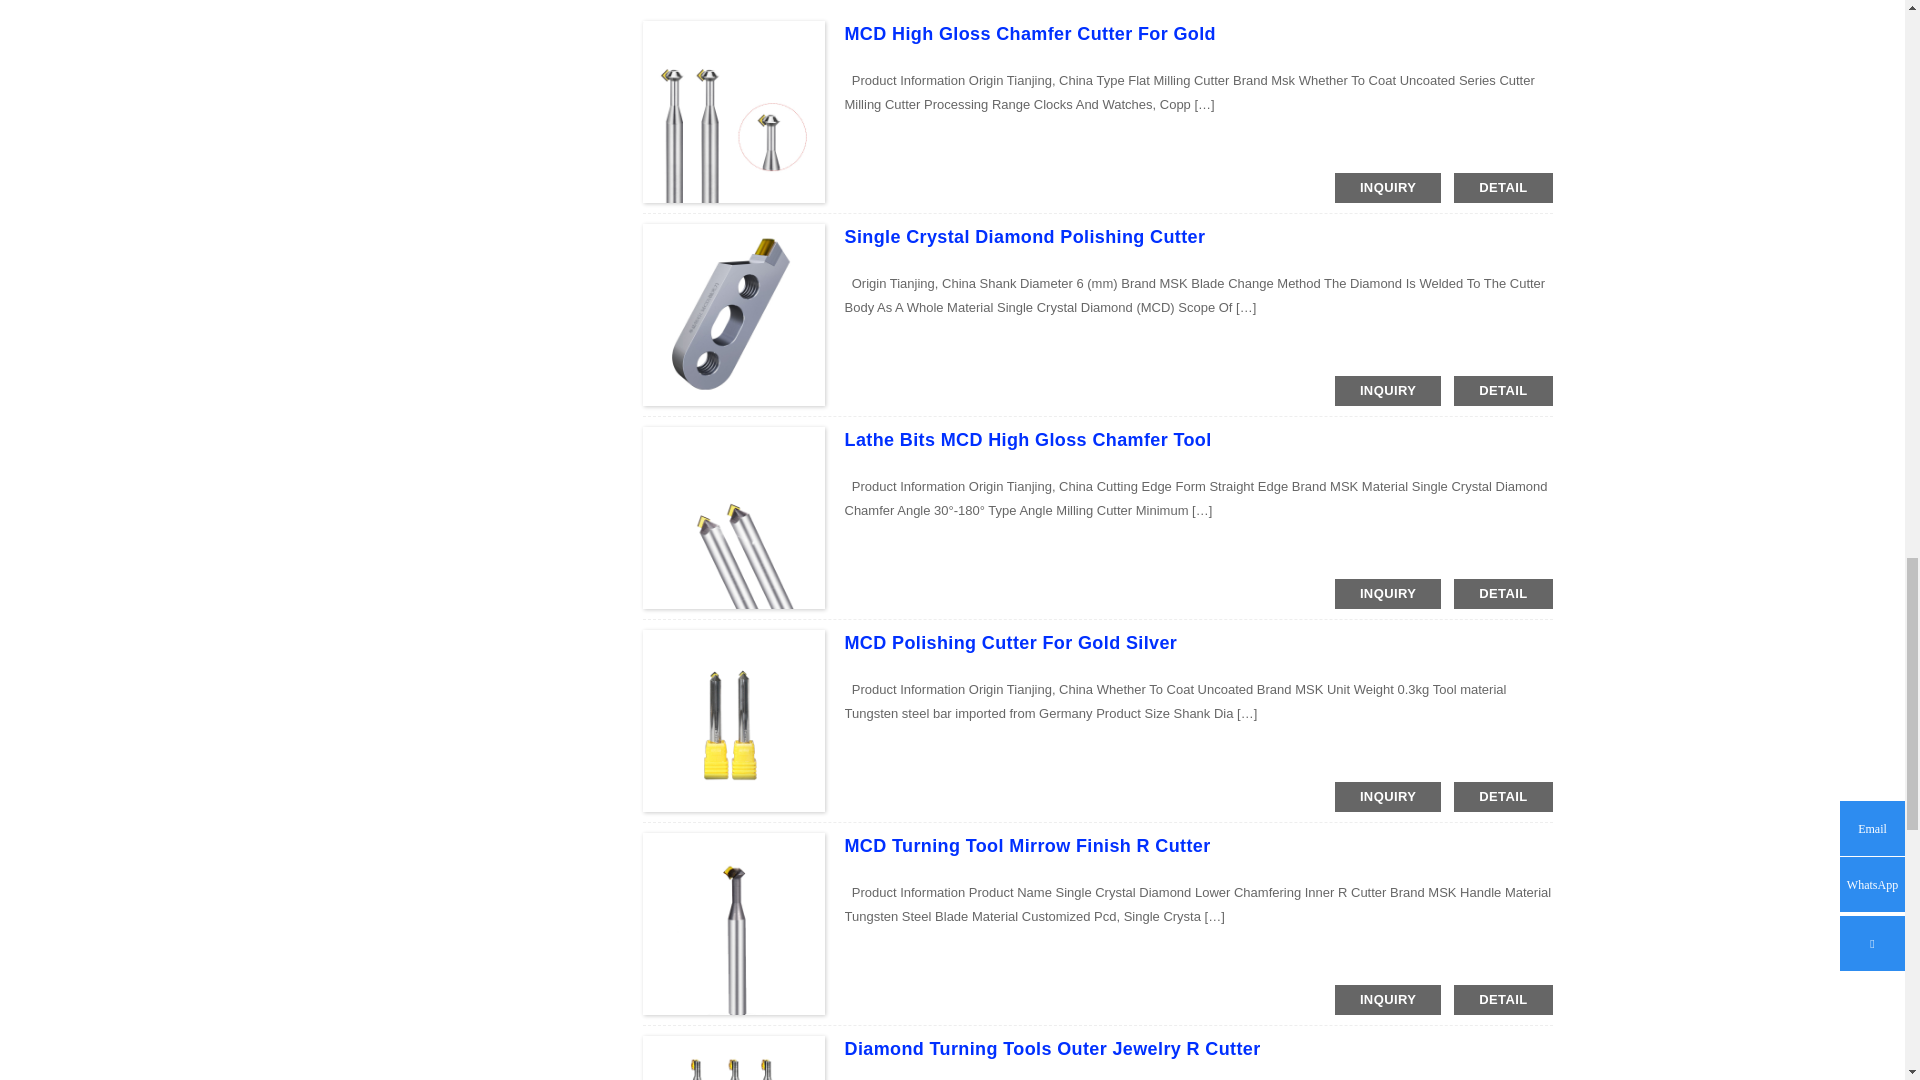  I want to click on INQUIRY, so click(1388, 1000).